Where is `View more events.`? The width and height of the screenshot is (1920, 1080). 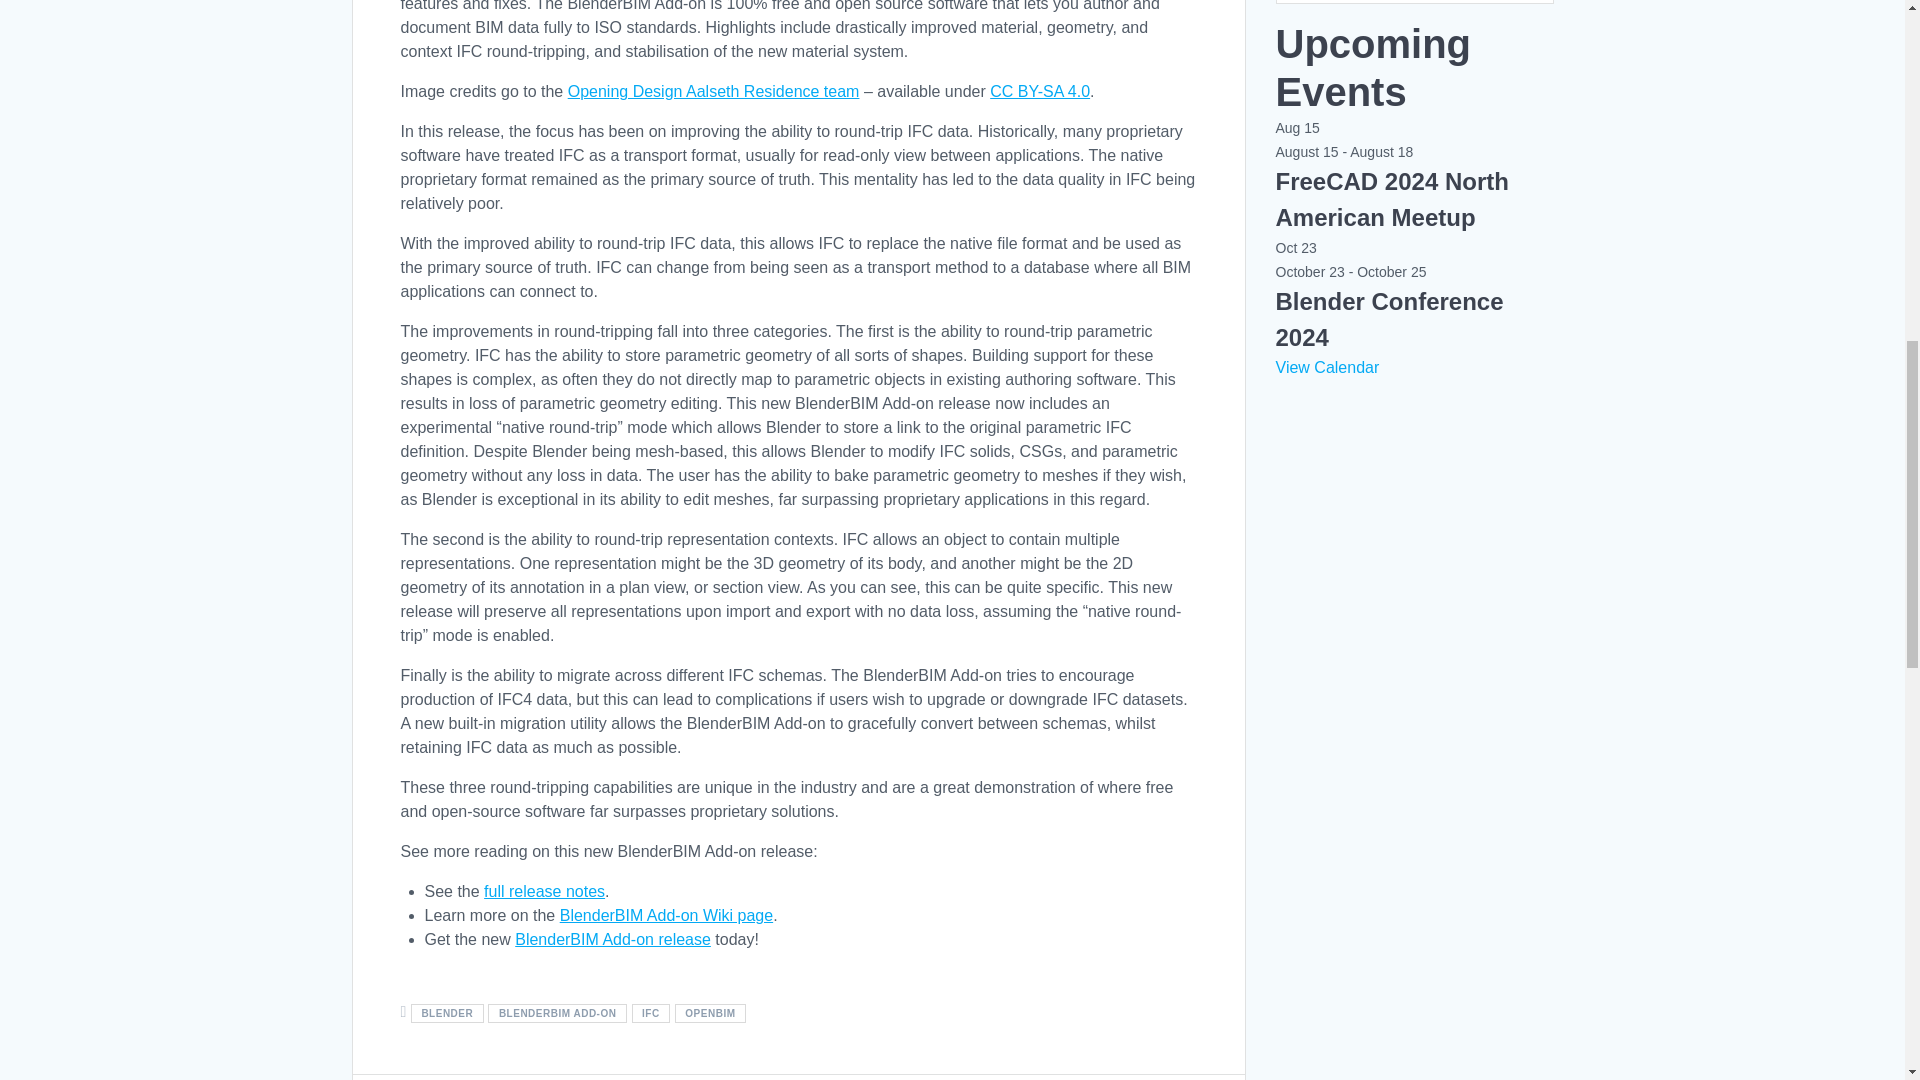 View more events. is located at coordinates (1328, 366).